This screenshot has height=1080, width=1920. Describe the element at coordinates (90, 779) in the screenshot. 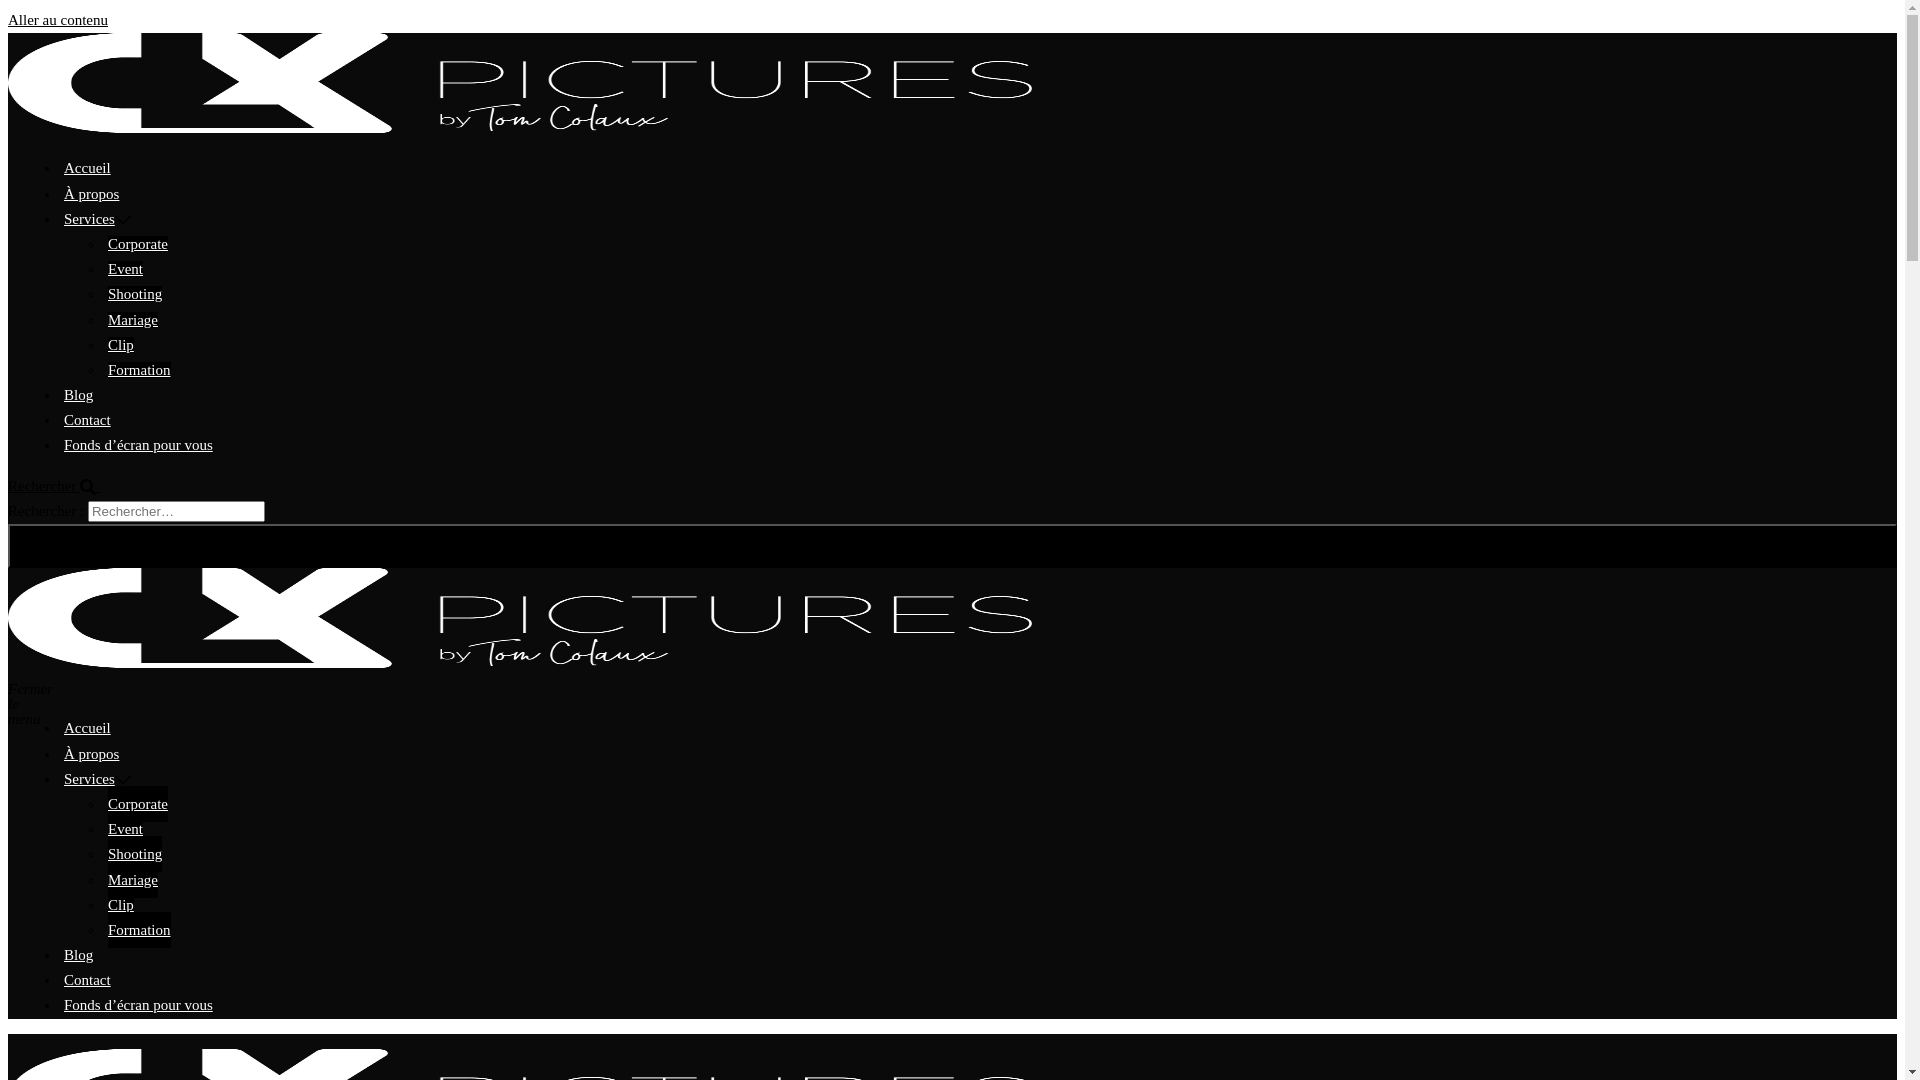

I see `Services` at that location.